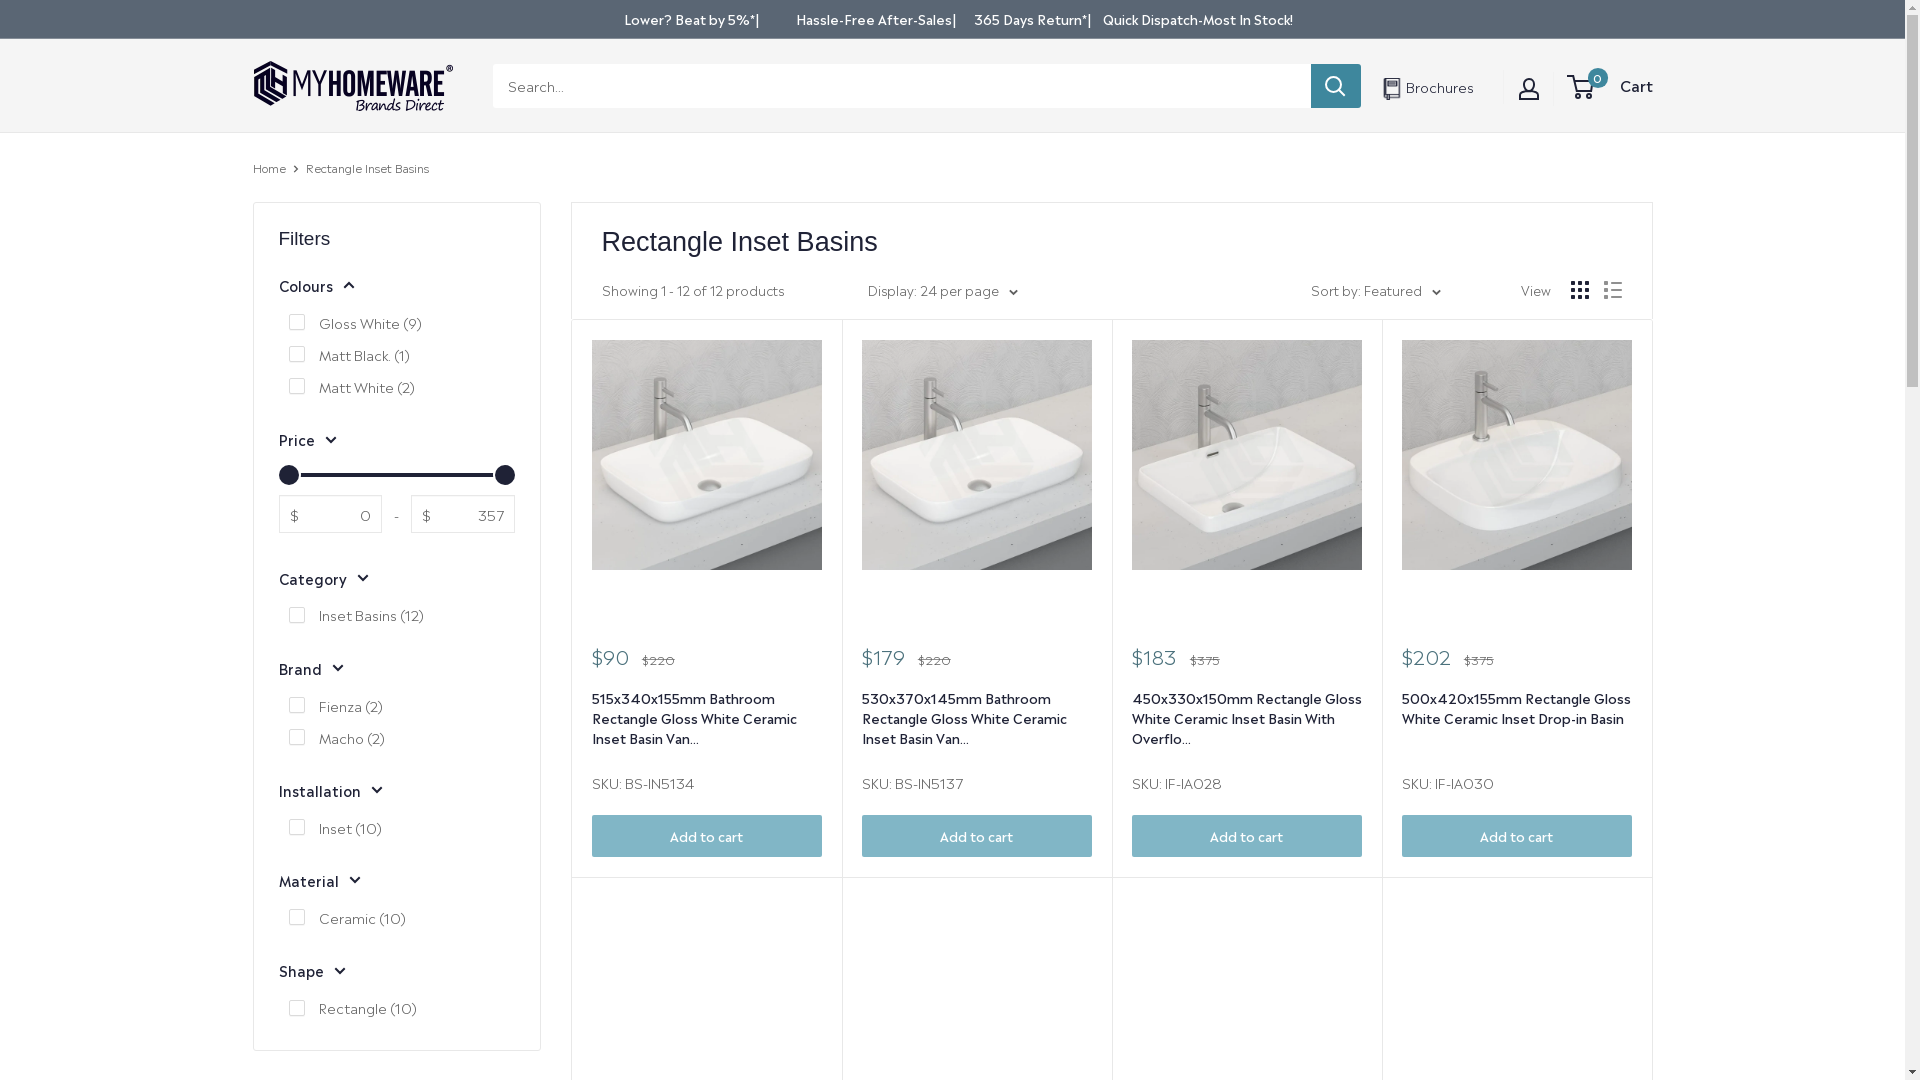 Image resolution: width=1920 pixels, height=1080 pixels. What do you see at coordinates (707, 836) in the screenshot?
I see `Add to cart` at bounding box center [707, 836].